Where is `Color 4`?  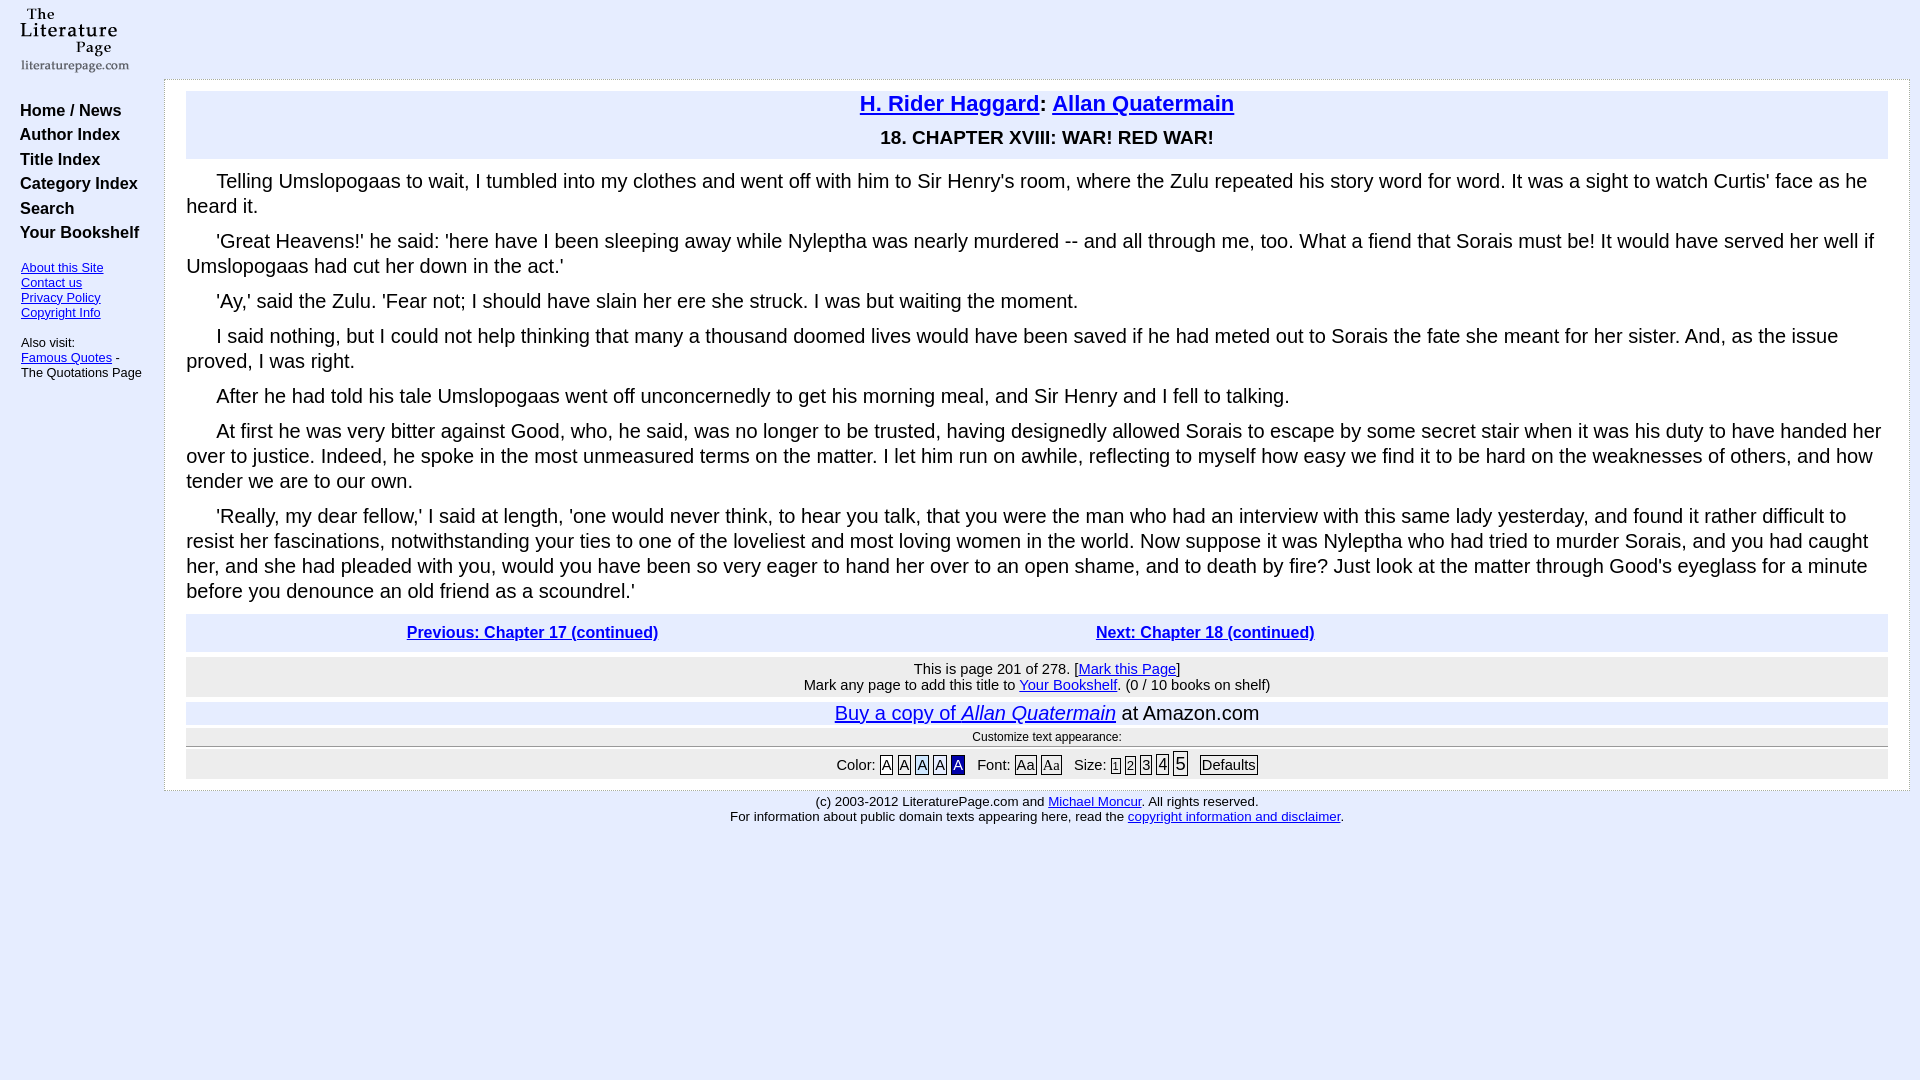 Color 4 is located at coordinates (940, 764).